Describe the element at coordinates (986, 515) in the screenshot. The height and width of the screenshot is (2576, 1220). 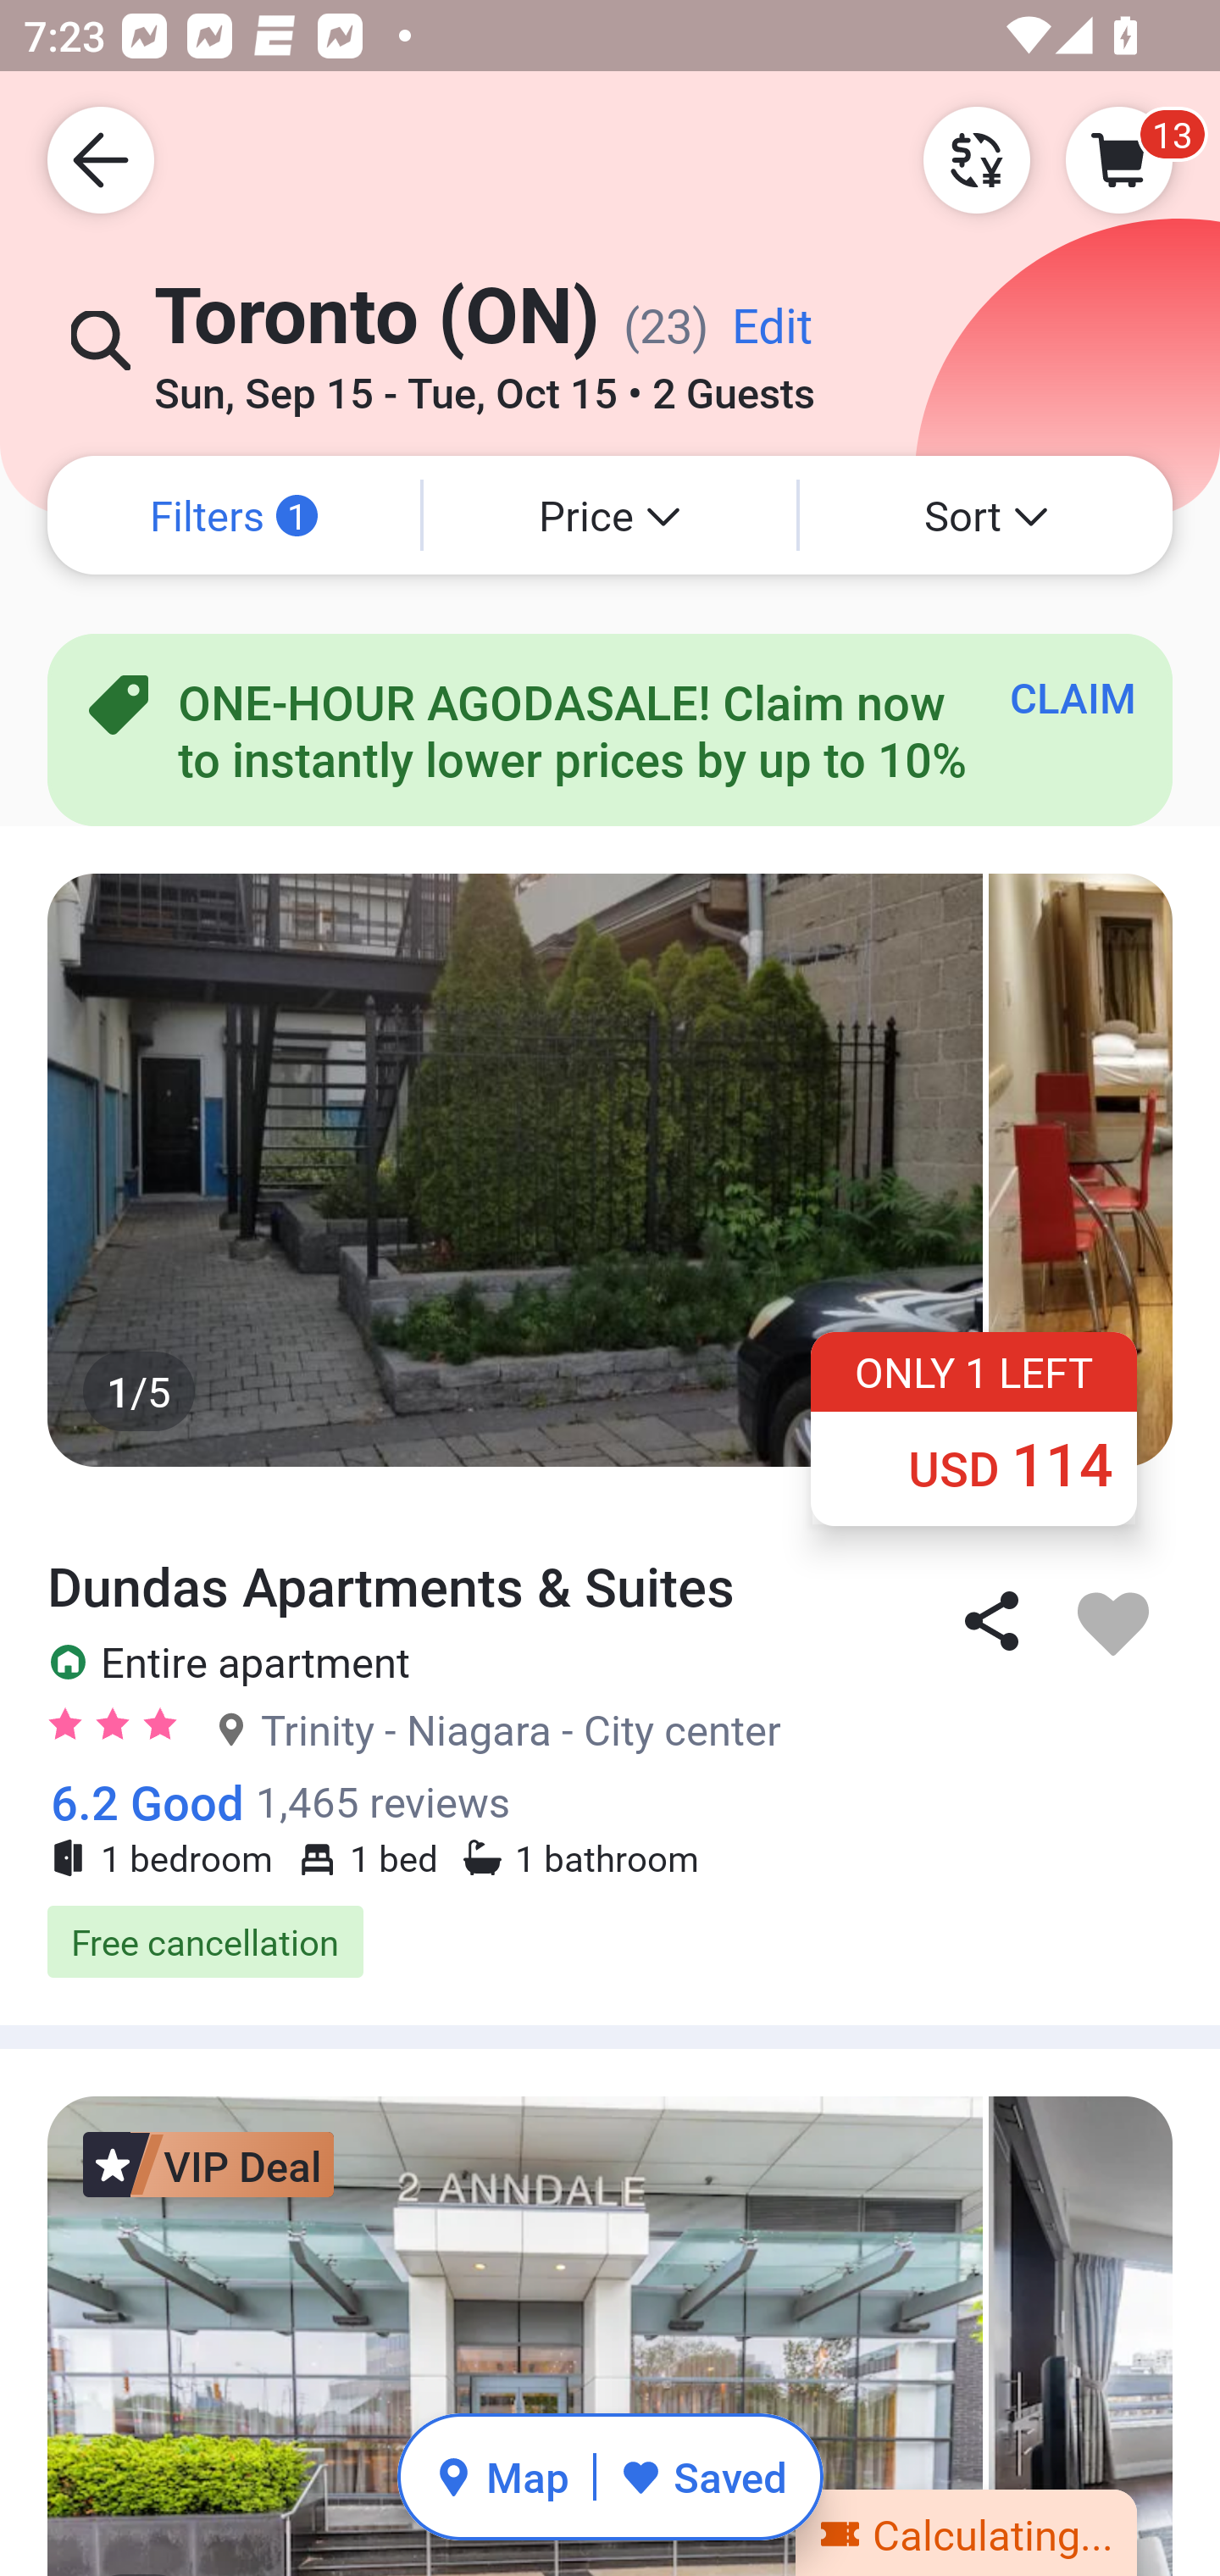
I see `Sort` at that location.